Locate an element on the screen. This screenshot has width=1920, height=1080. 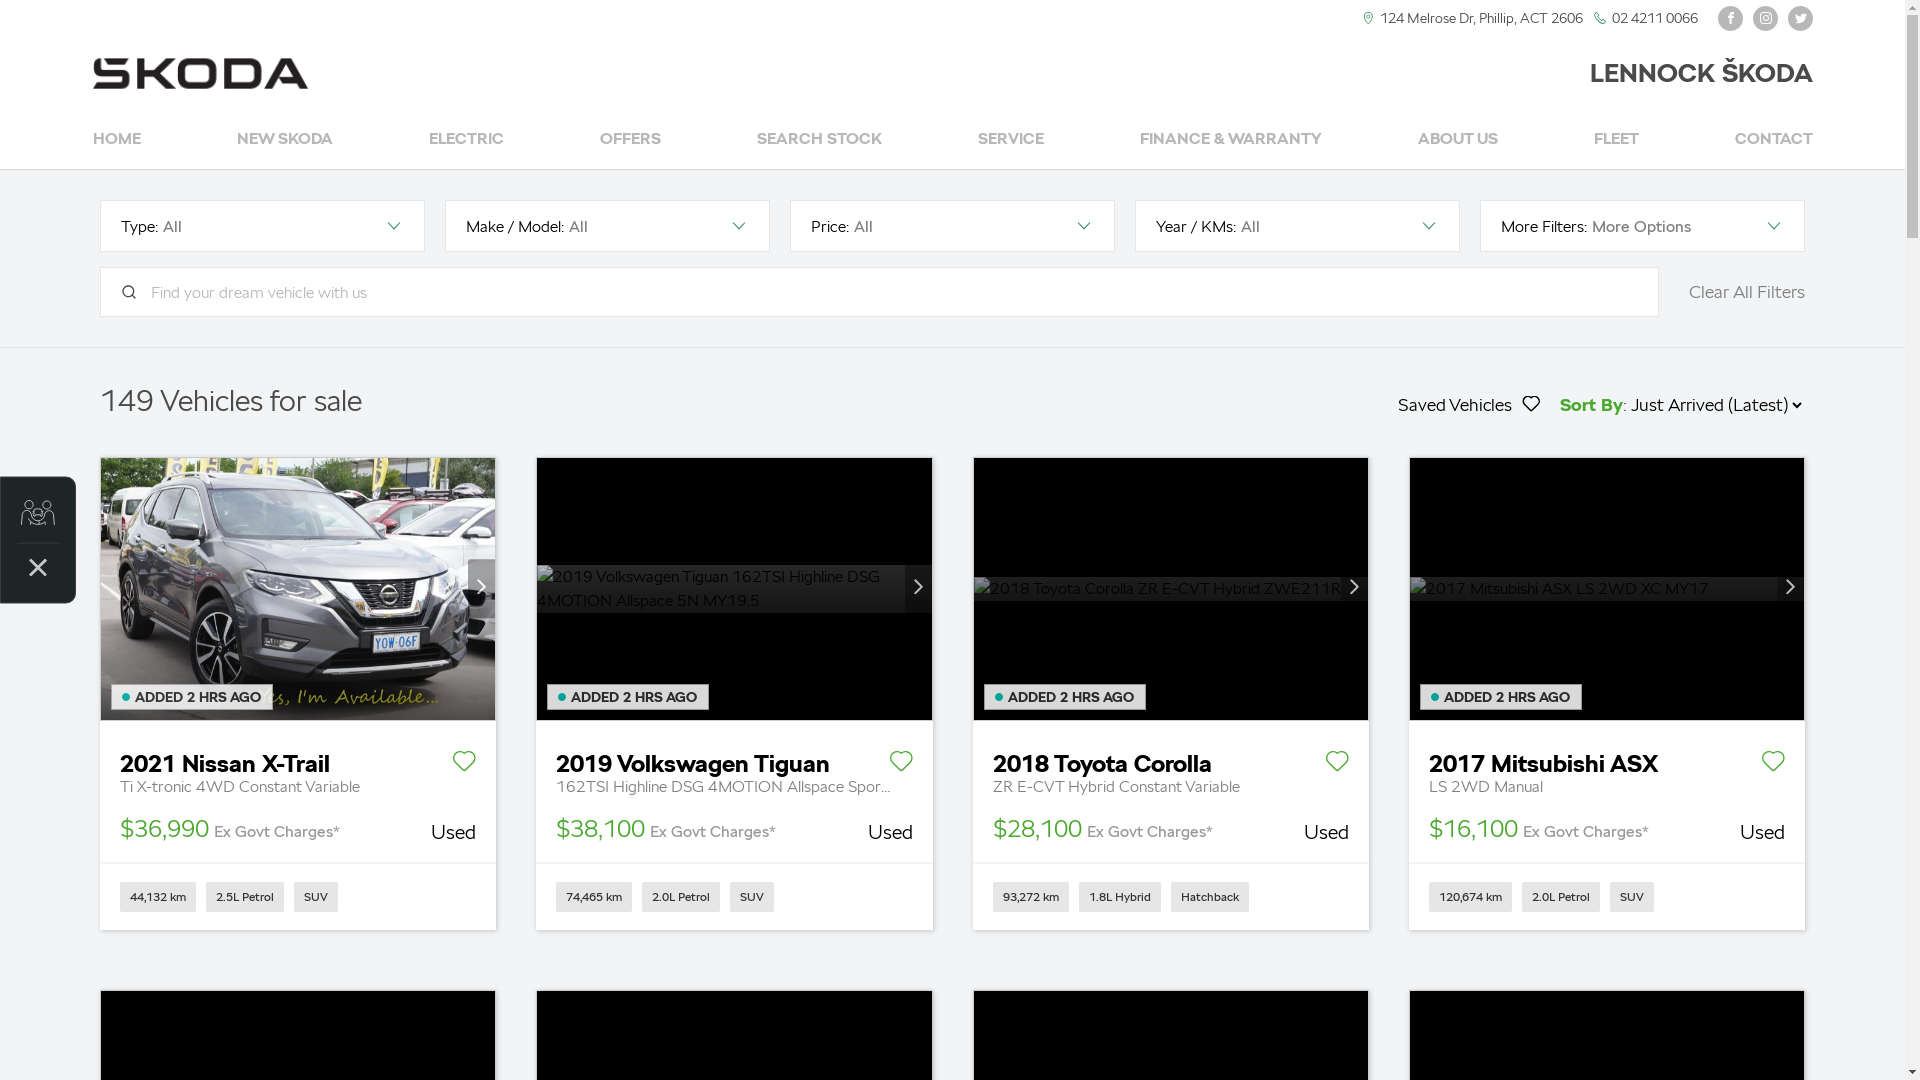
FINANCE & WARRANTY is located at coordinates (1231, 140).